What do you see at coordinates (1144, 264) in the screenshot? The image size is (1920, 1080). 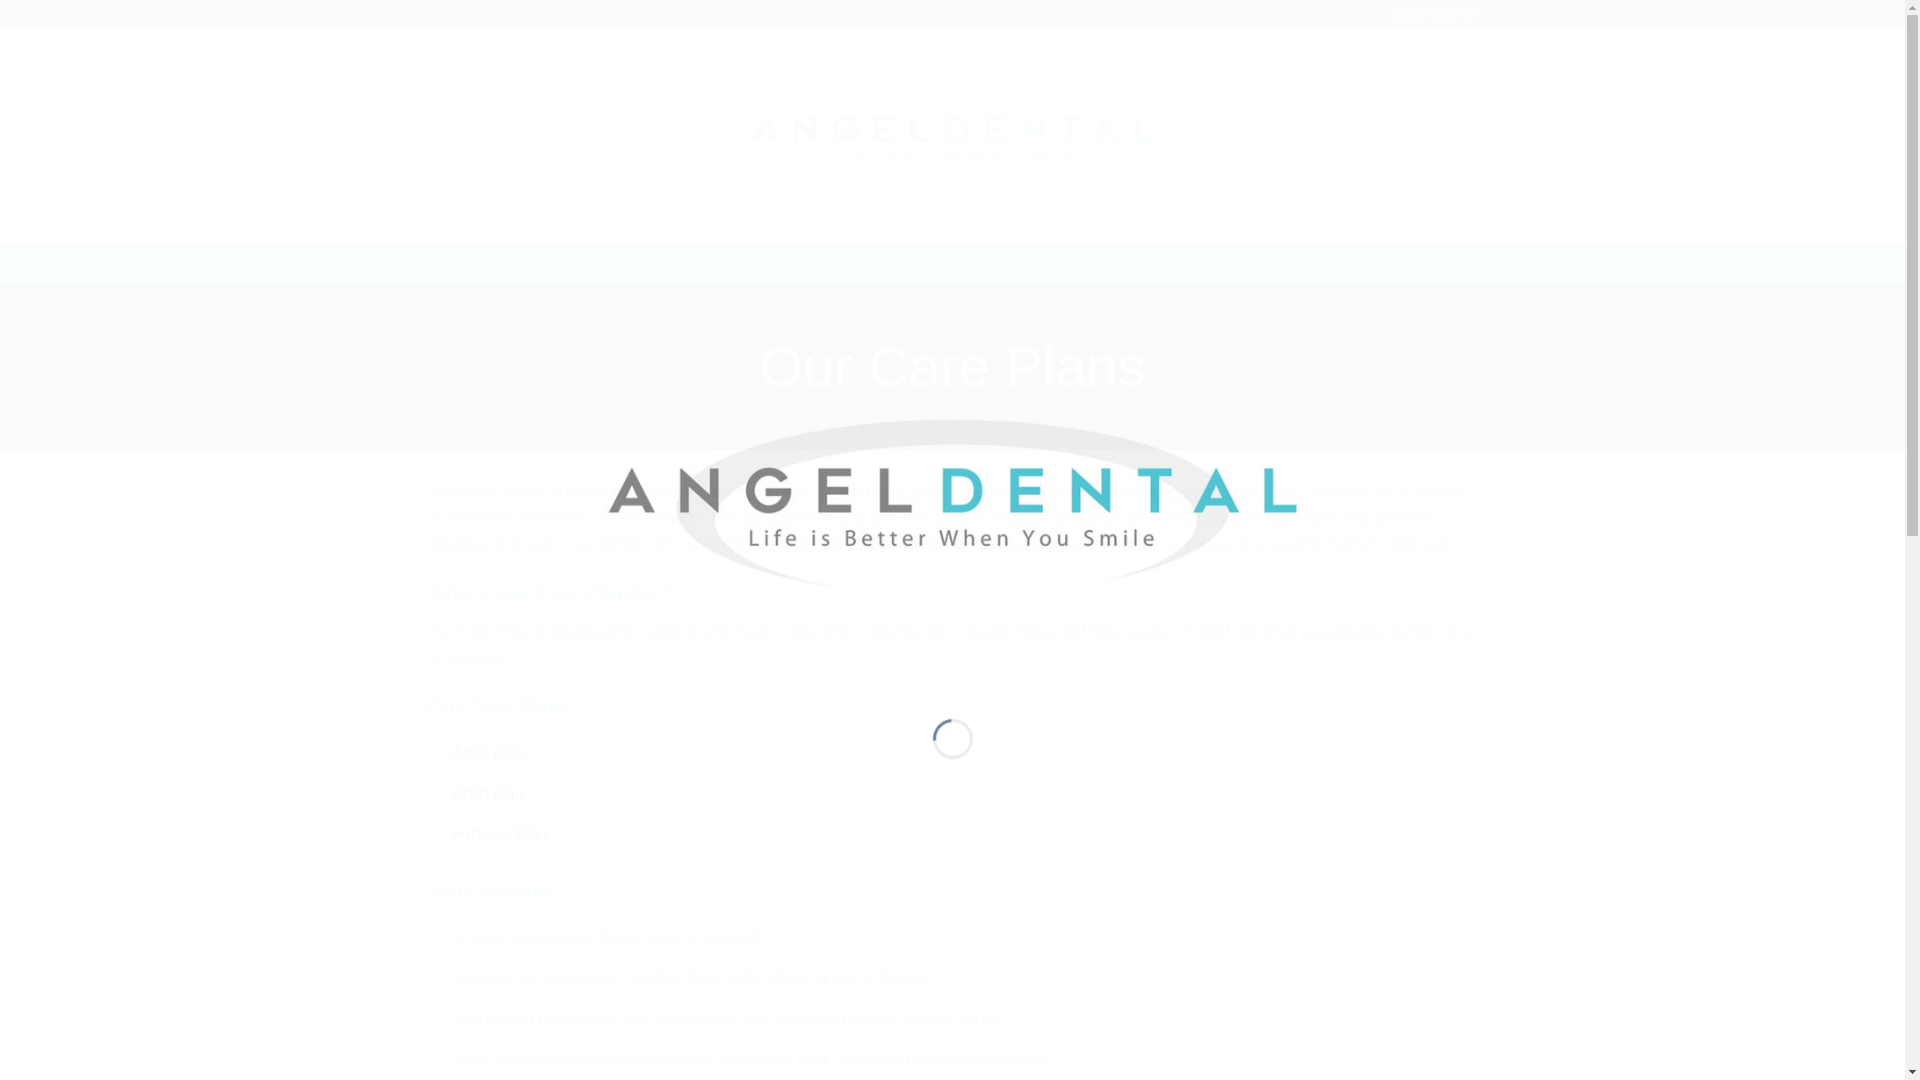 I see `FEE GUIDE` at bounding box center [1144, 264].